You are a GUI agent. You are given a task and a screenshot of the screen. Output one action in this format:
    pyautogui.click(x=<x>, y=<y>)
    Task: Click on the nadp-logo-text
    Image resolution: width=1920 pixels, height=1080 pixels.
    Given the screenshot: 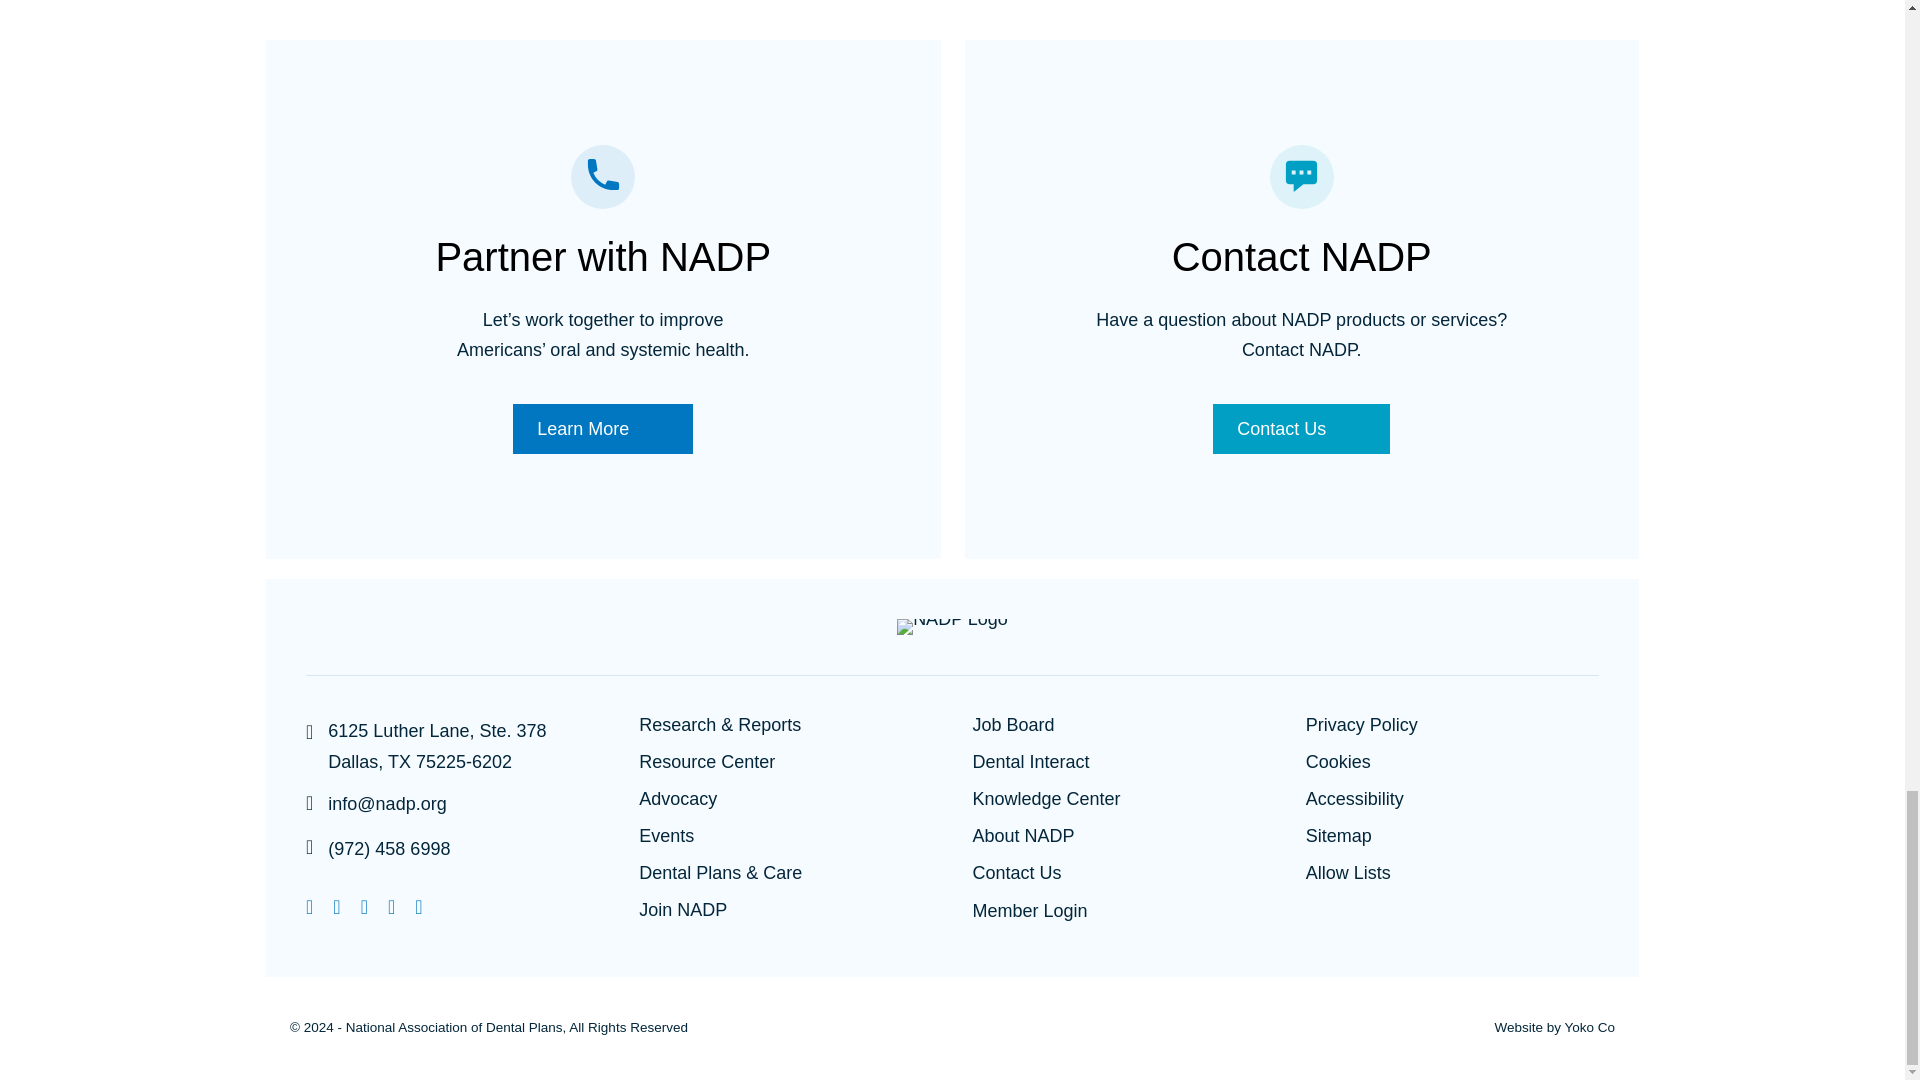 What is the action you would take?
    pyautogui.click(x=952, y=626)
    